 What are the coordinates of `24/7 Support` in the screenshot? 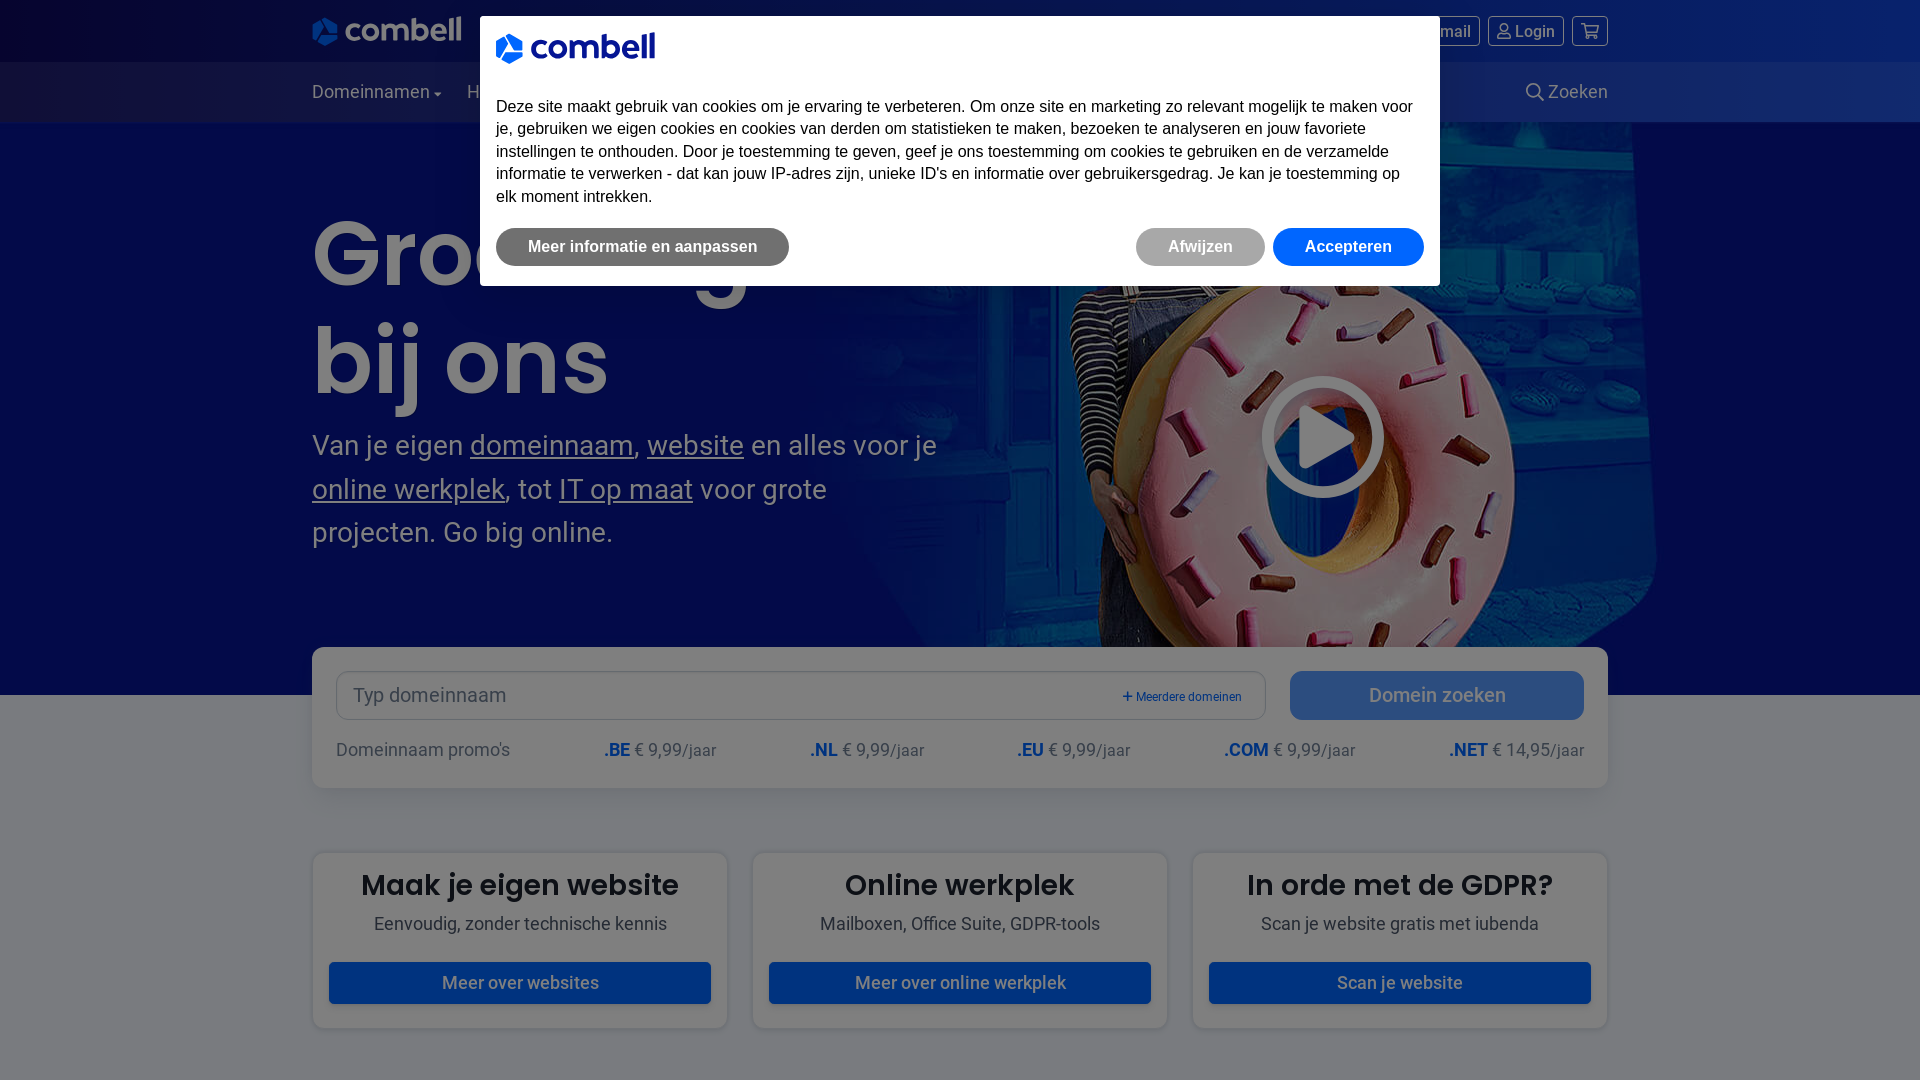 It's located at (1287, 32).